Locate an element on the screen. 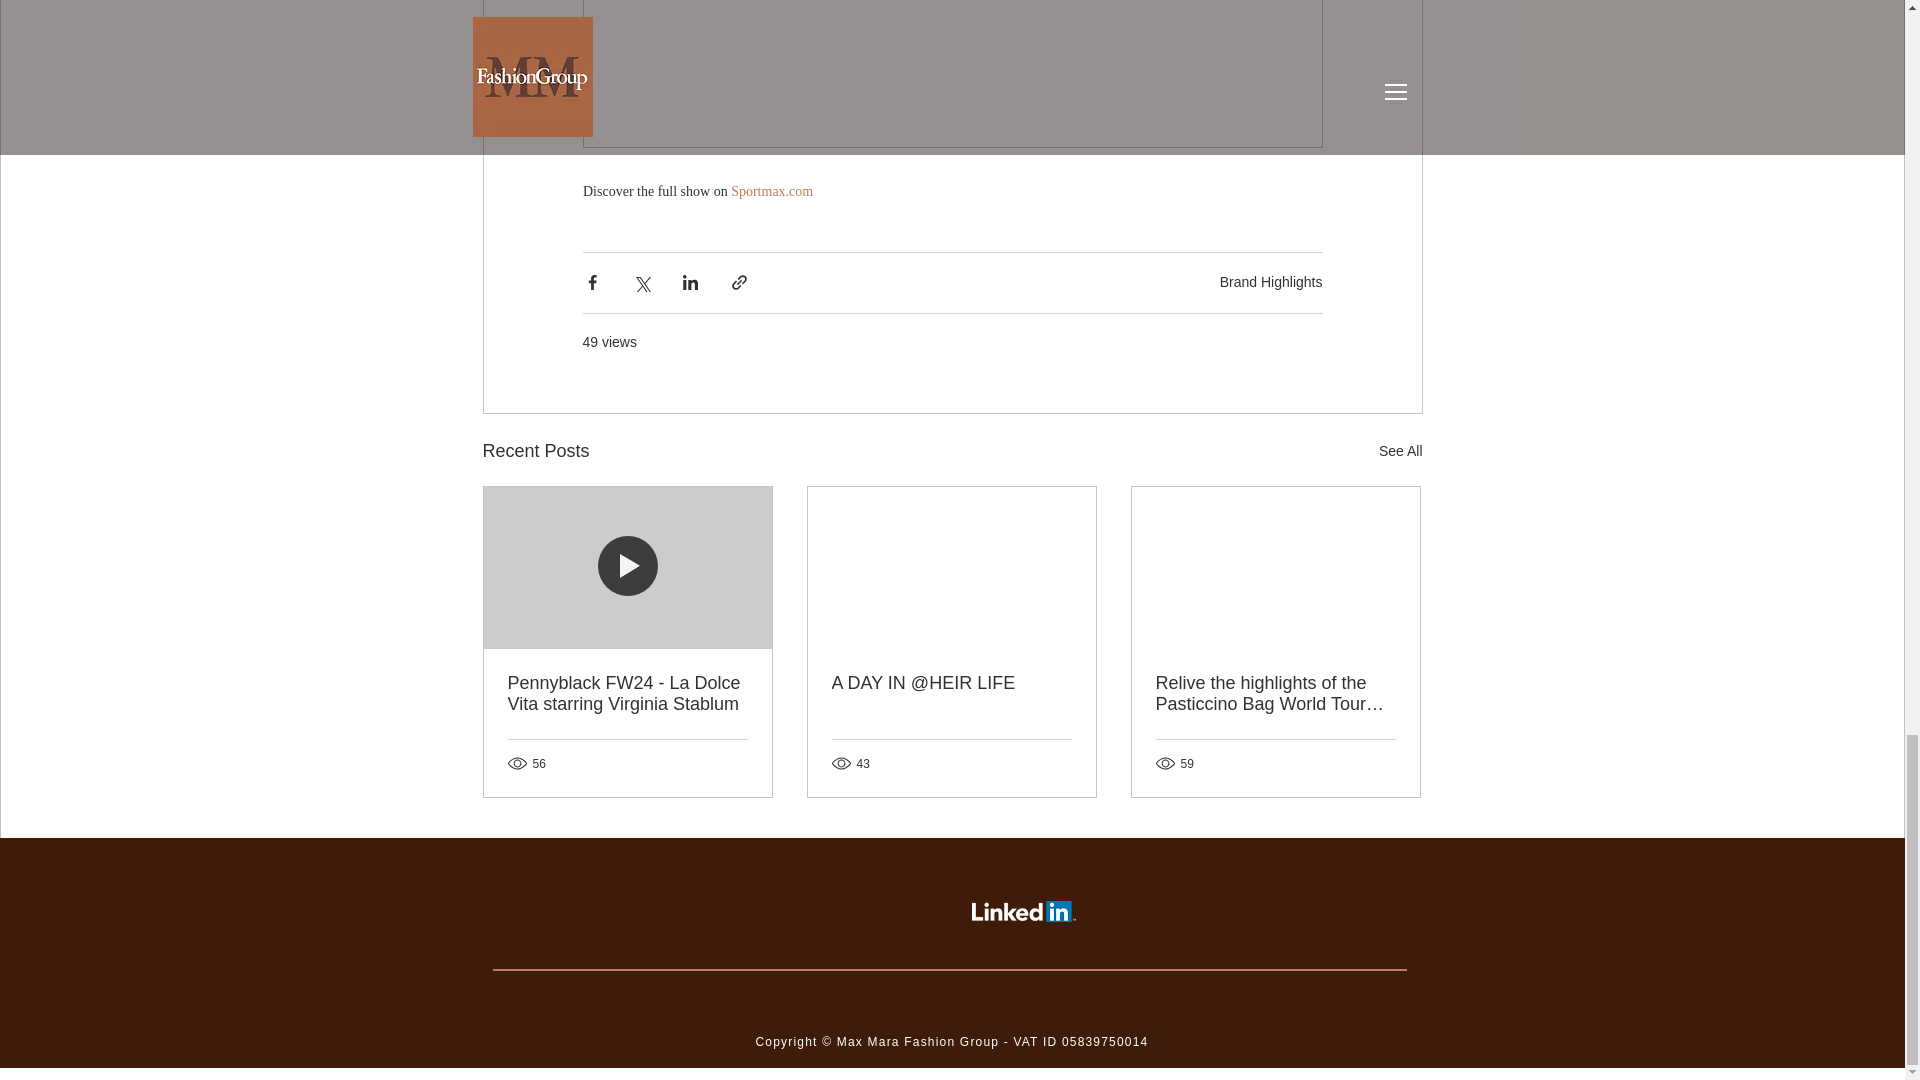 Image resolution: width=1920 pixels, height=1080 pixels. Pennyblack FW24 - La Dolce Vita starring Virginia Stablum is located at coordinates (628, 693).